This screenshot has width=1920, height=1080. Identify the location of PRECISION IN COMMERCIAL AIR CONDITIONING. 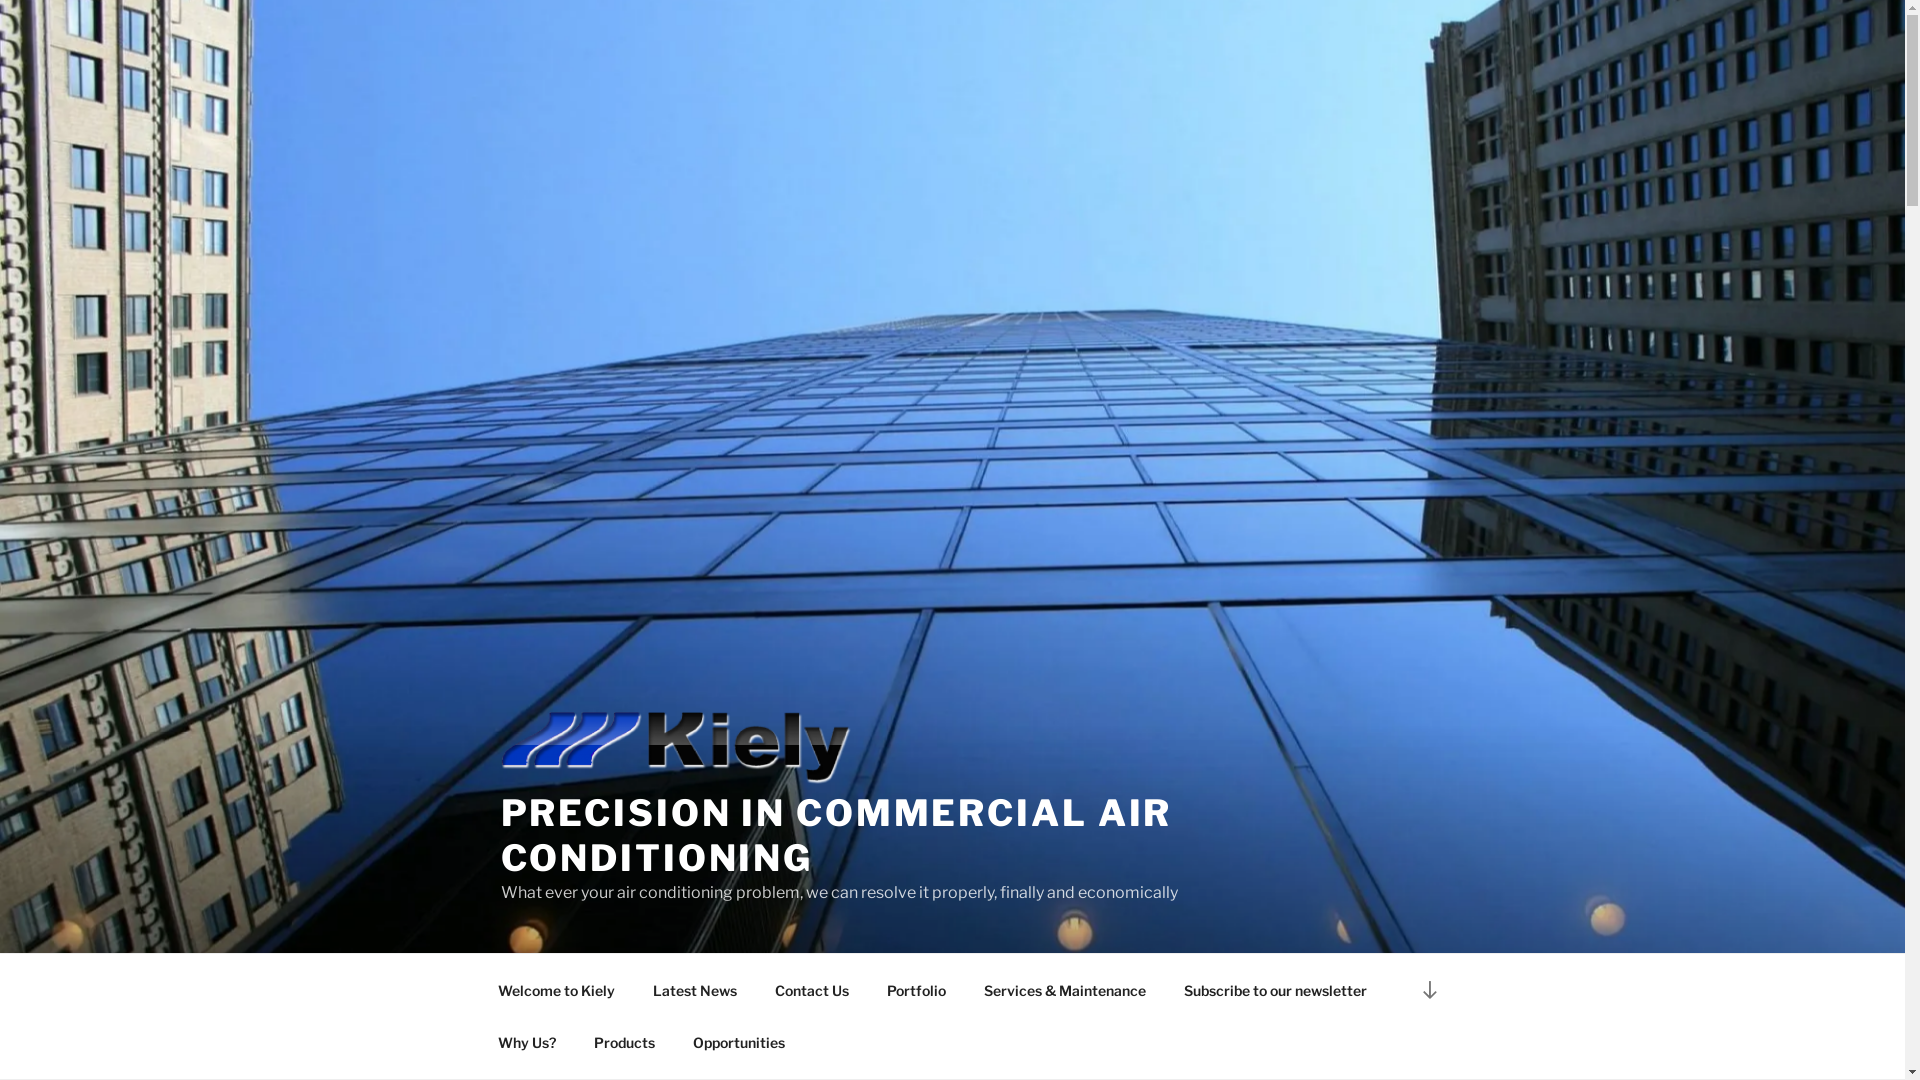
(836, 836).